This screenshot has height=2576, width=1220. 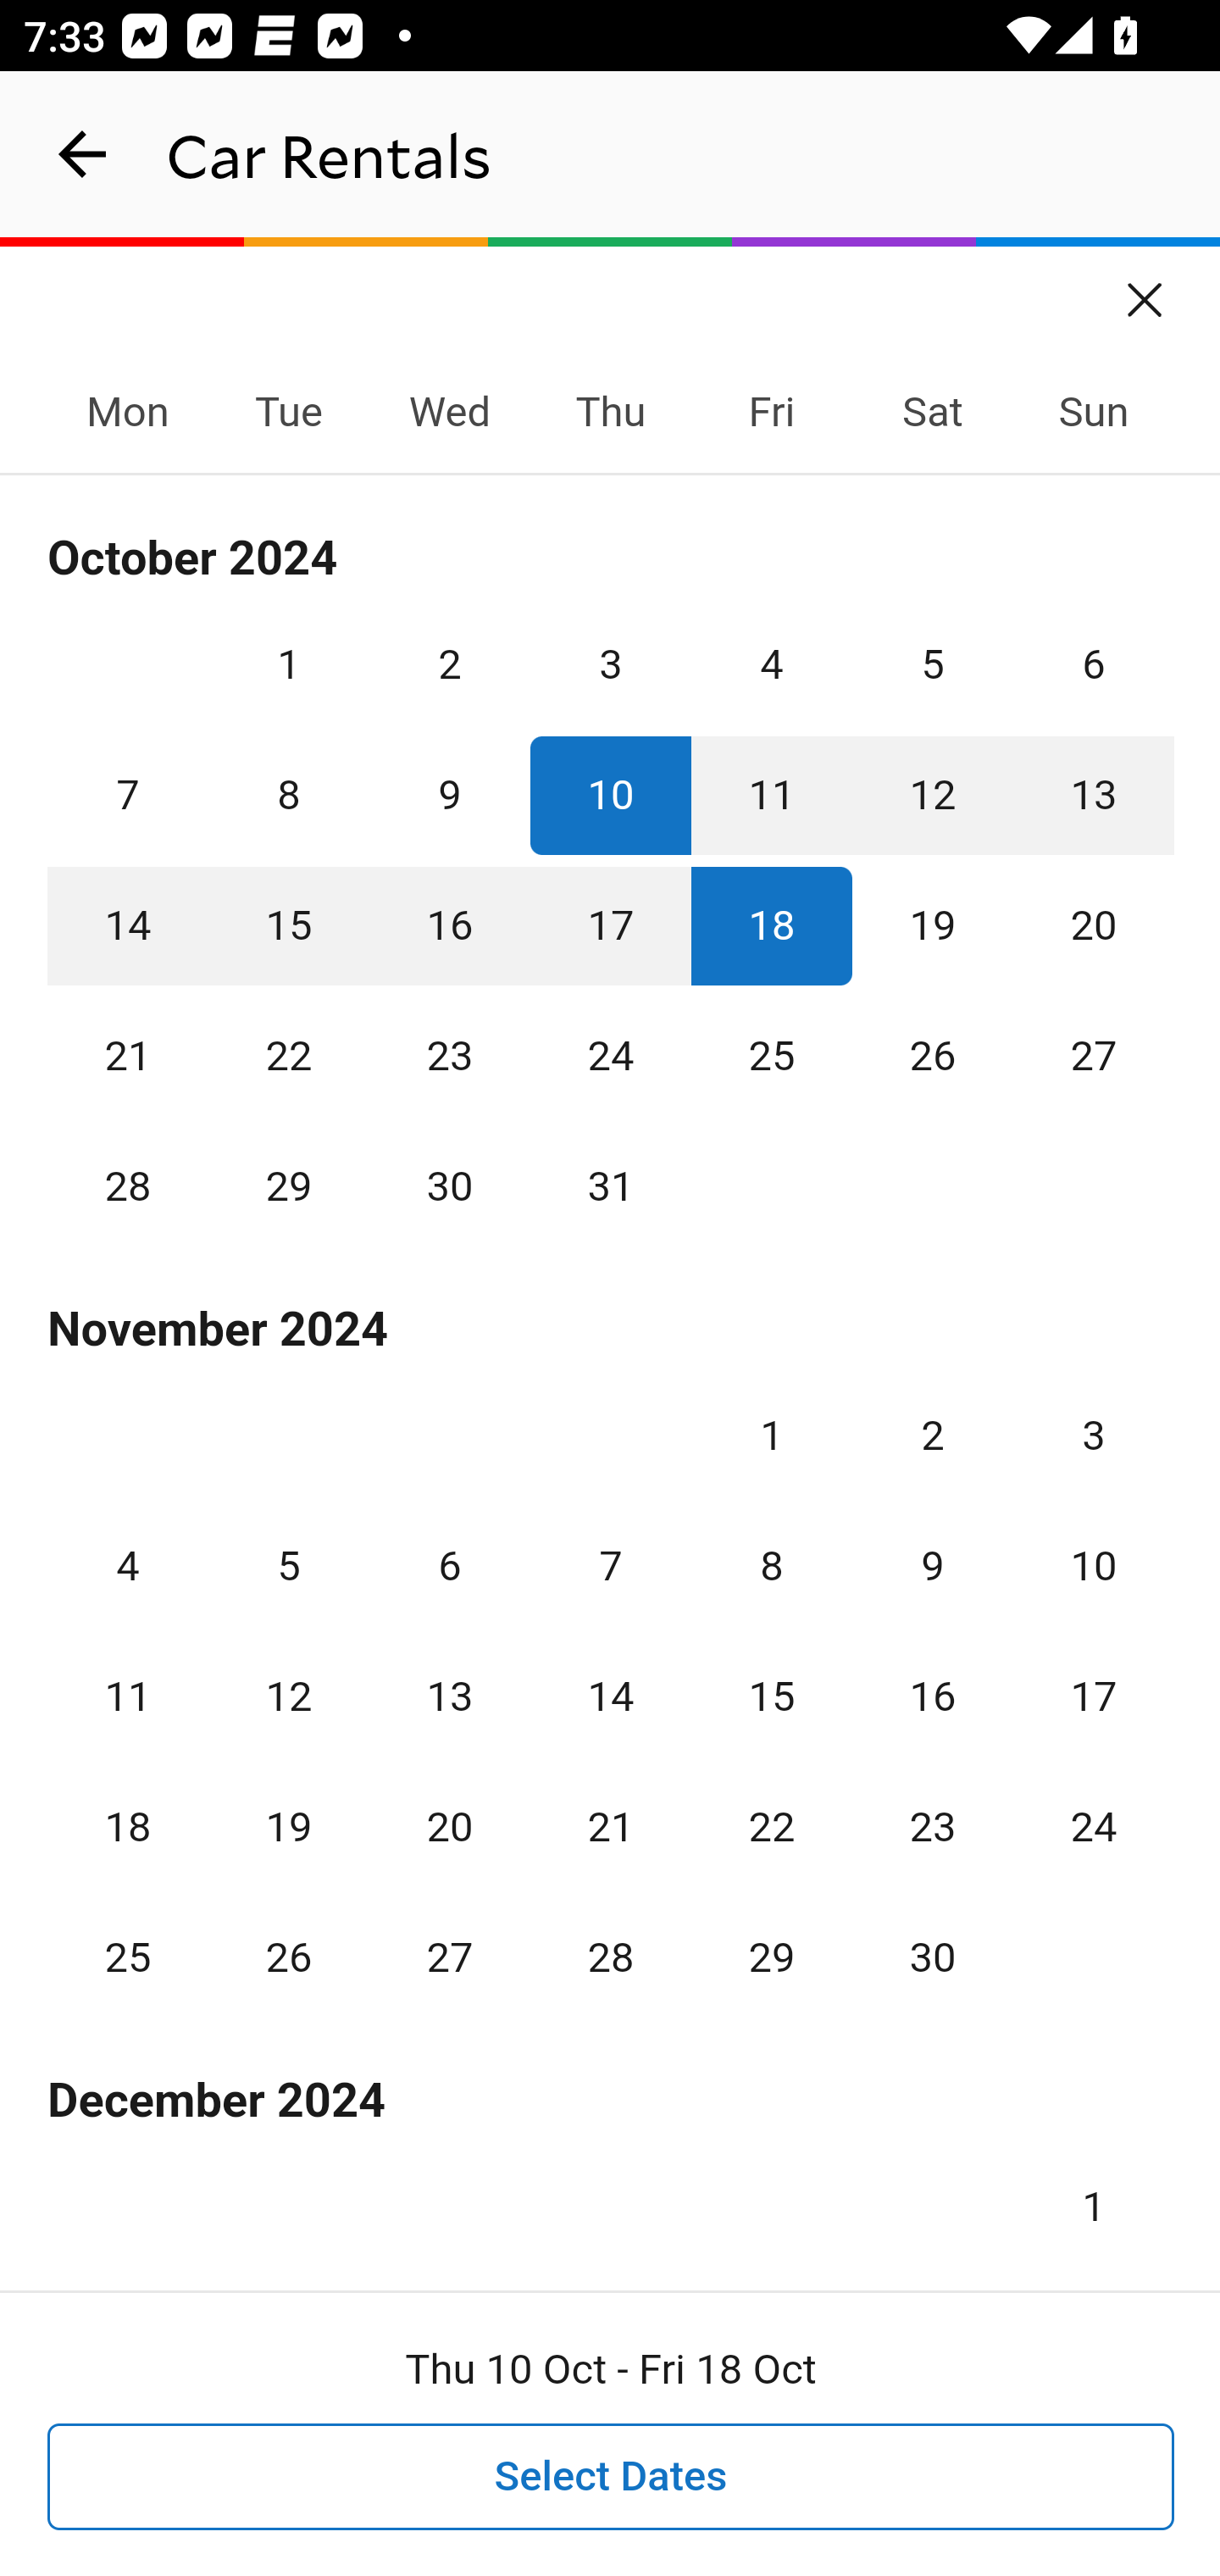 I want to click on 6 November 2024, so click(x=449, y=1566).